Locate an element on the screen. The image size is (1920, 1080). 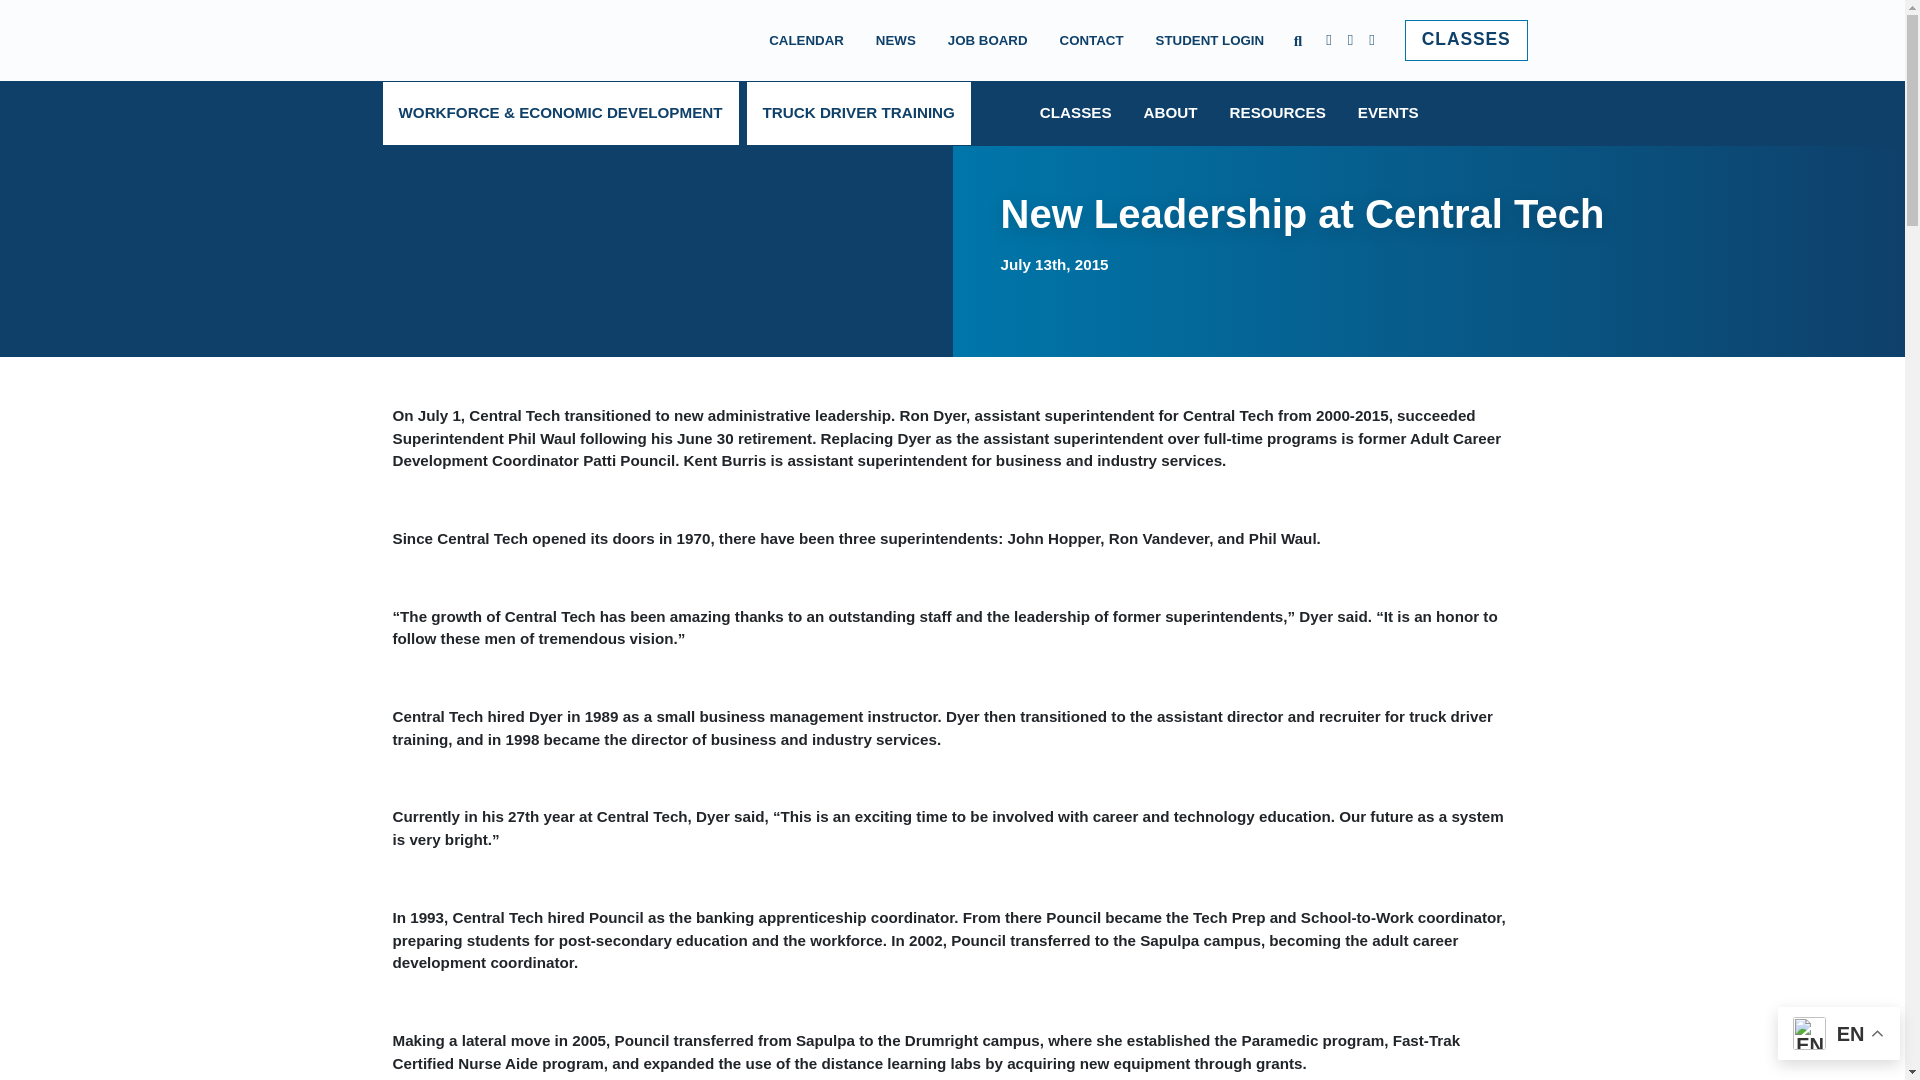
Search is located at coordinates (290, 40).